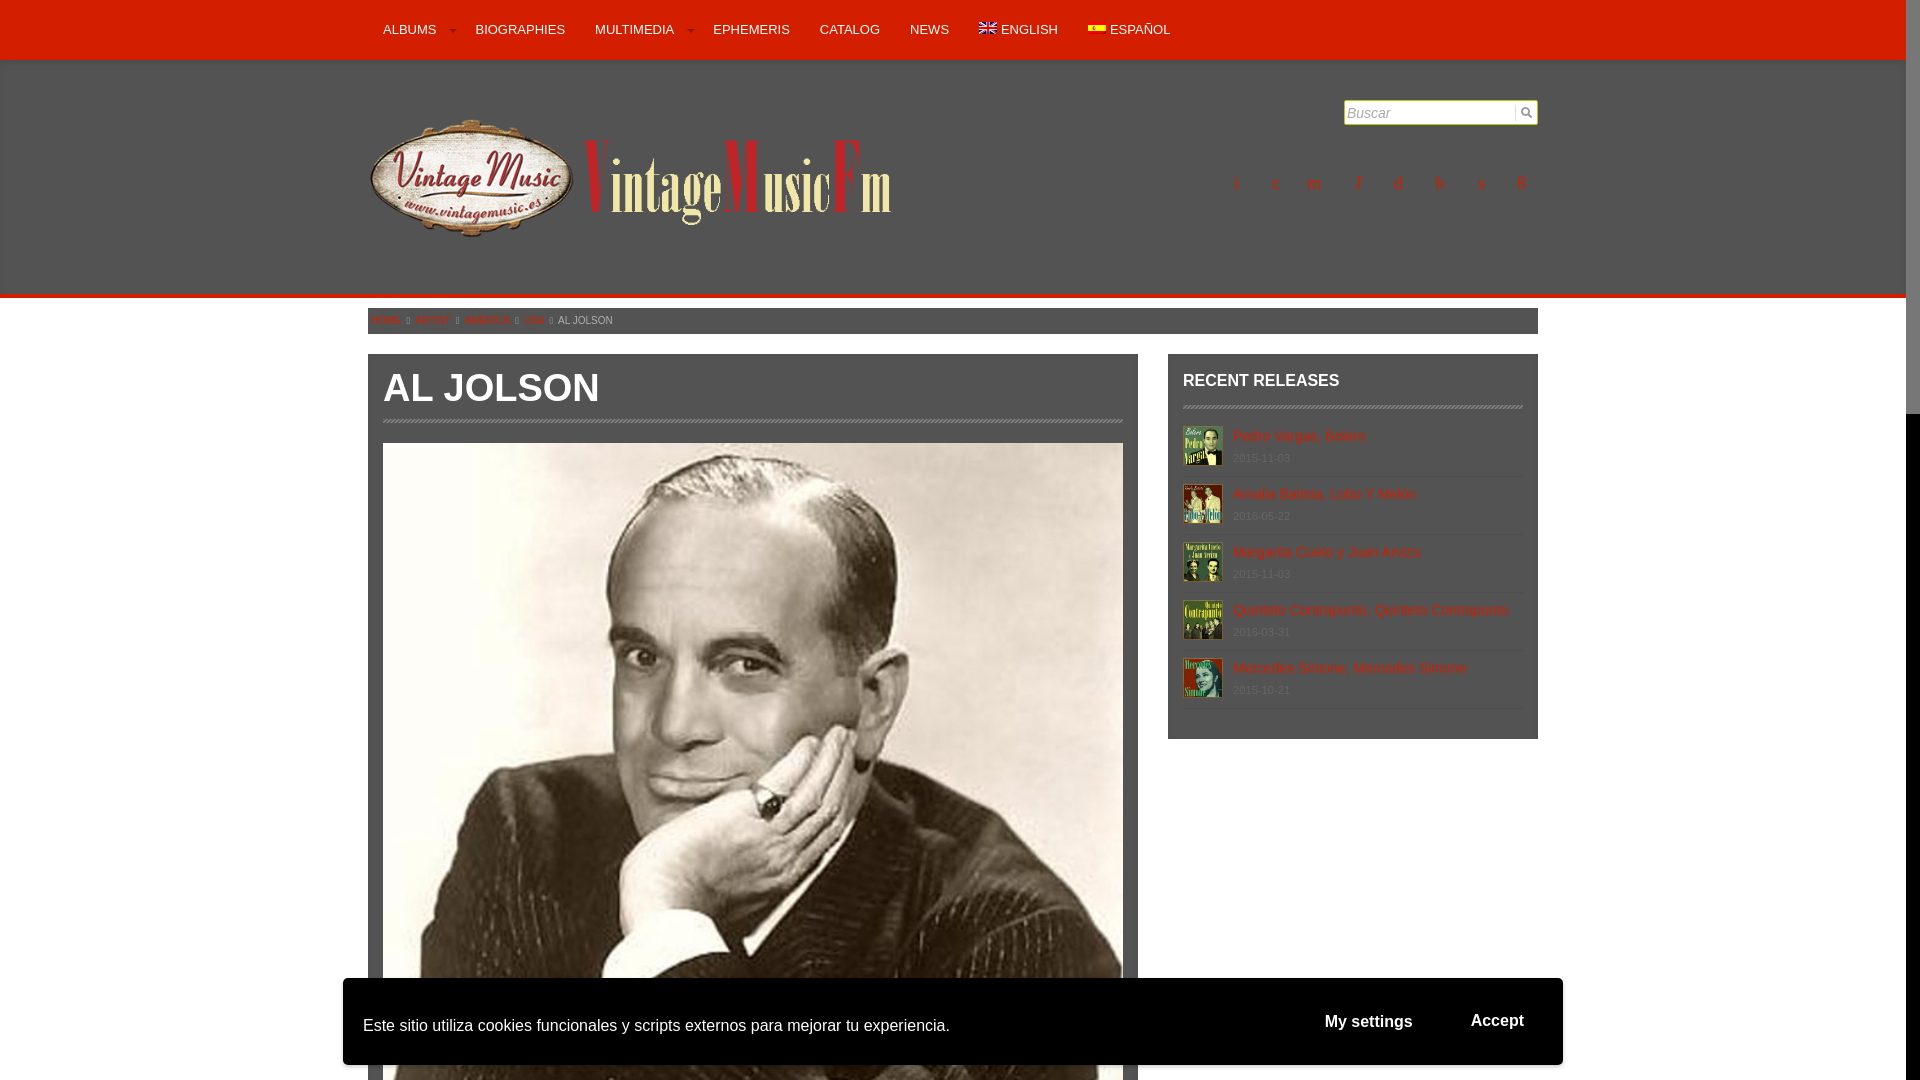 The height and width of the screenshot is (1080, 1920). What do you see at coordinates (928, 30) in the screenshot?
I see `NEWS` at bounding box center [928, 30].